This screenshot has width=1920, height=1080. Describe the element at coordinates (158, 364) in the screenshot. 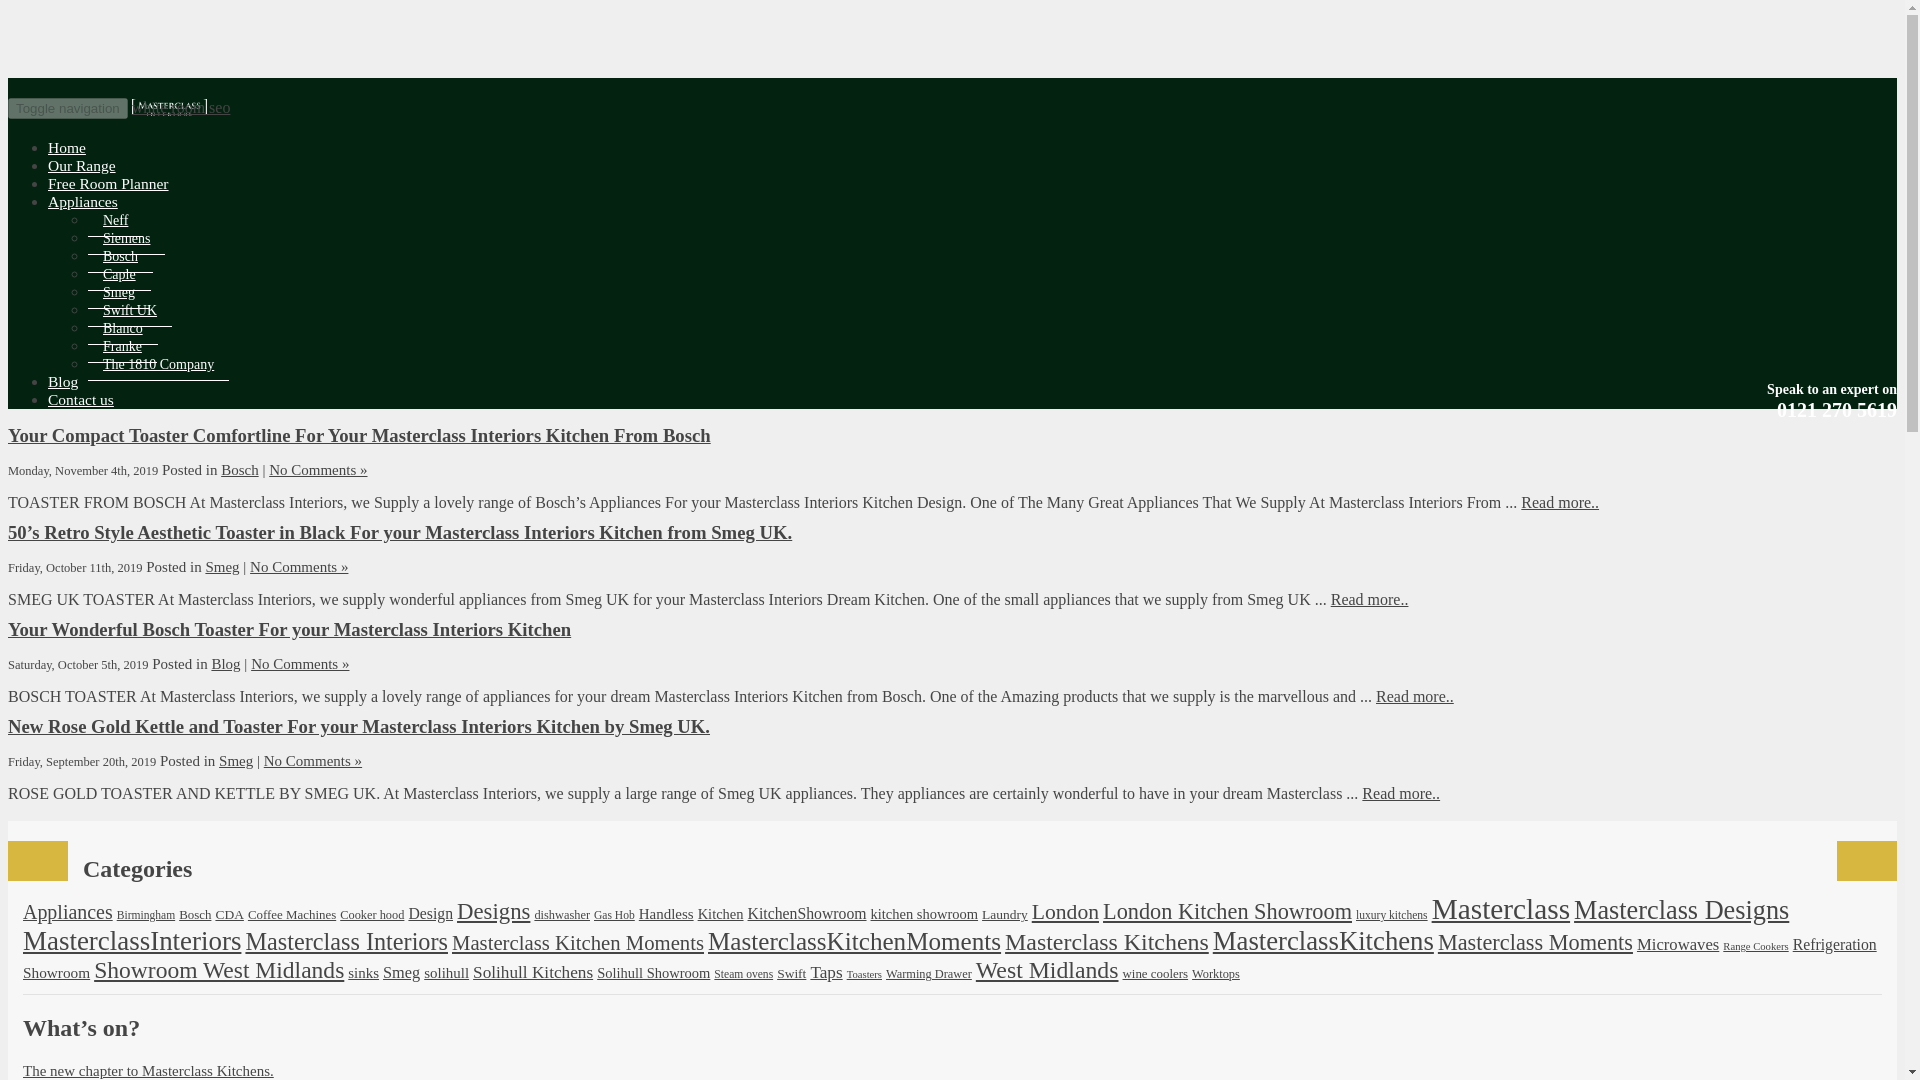

I see `The 1810 Company` at that location.